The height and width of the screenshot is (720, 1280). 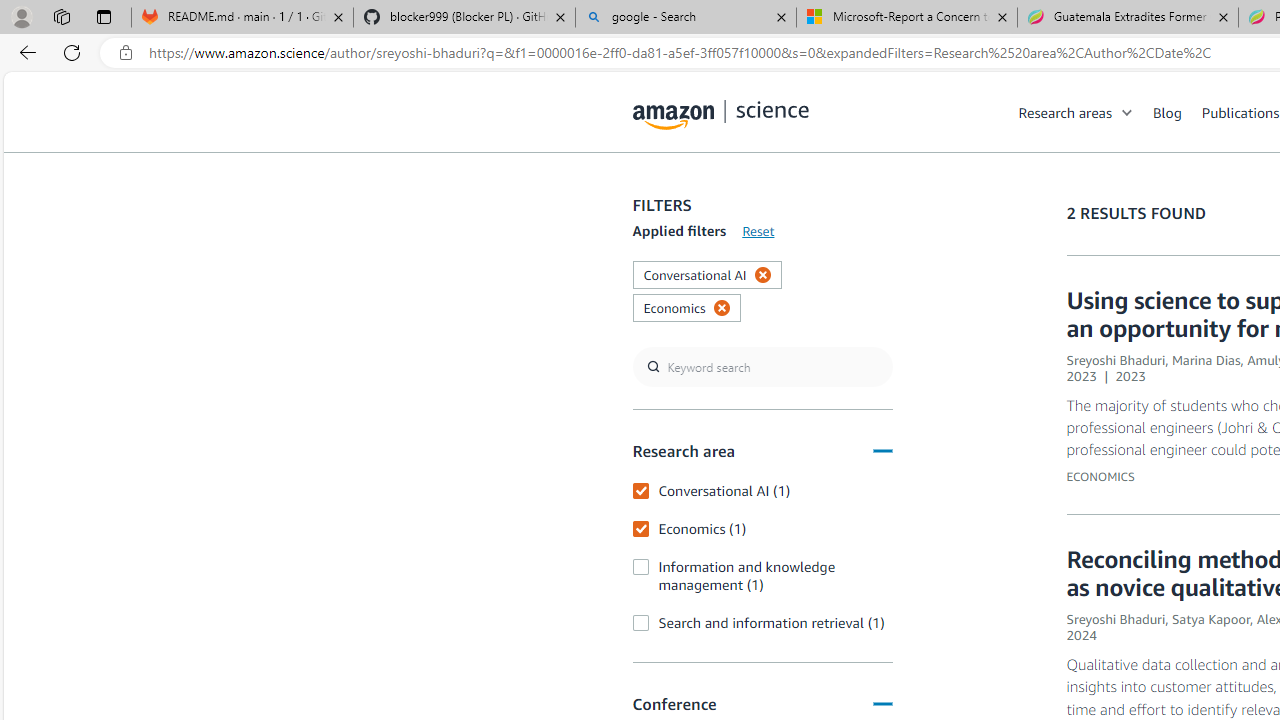 What do you see at coordinates (1167, 112) in the screenshot?
I see `Blog` at bounding box center [1167, 112].